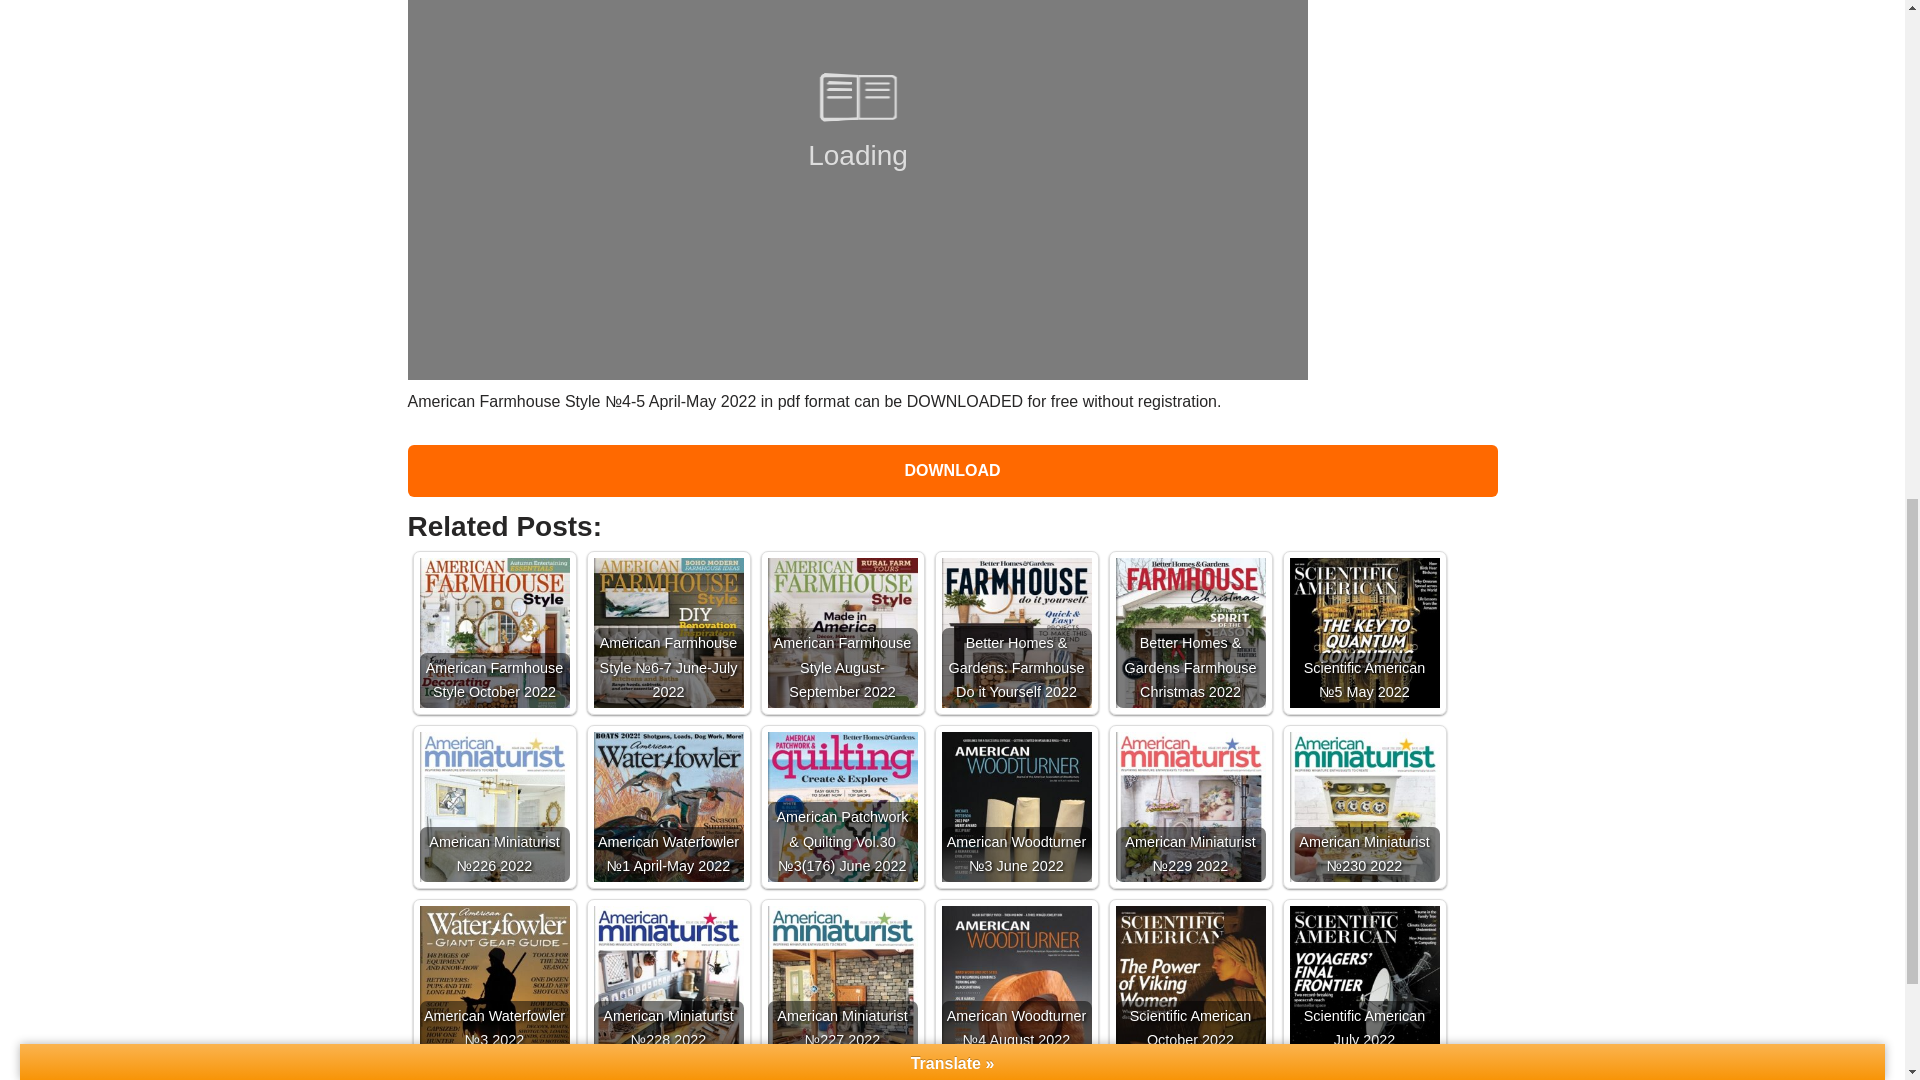 The image size is (1920, 1080). Describe the element at coordinates (495, 652) in the screenshot. I see `American Farmhouse Style October 2022` at that location.